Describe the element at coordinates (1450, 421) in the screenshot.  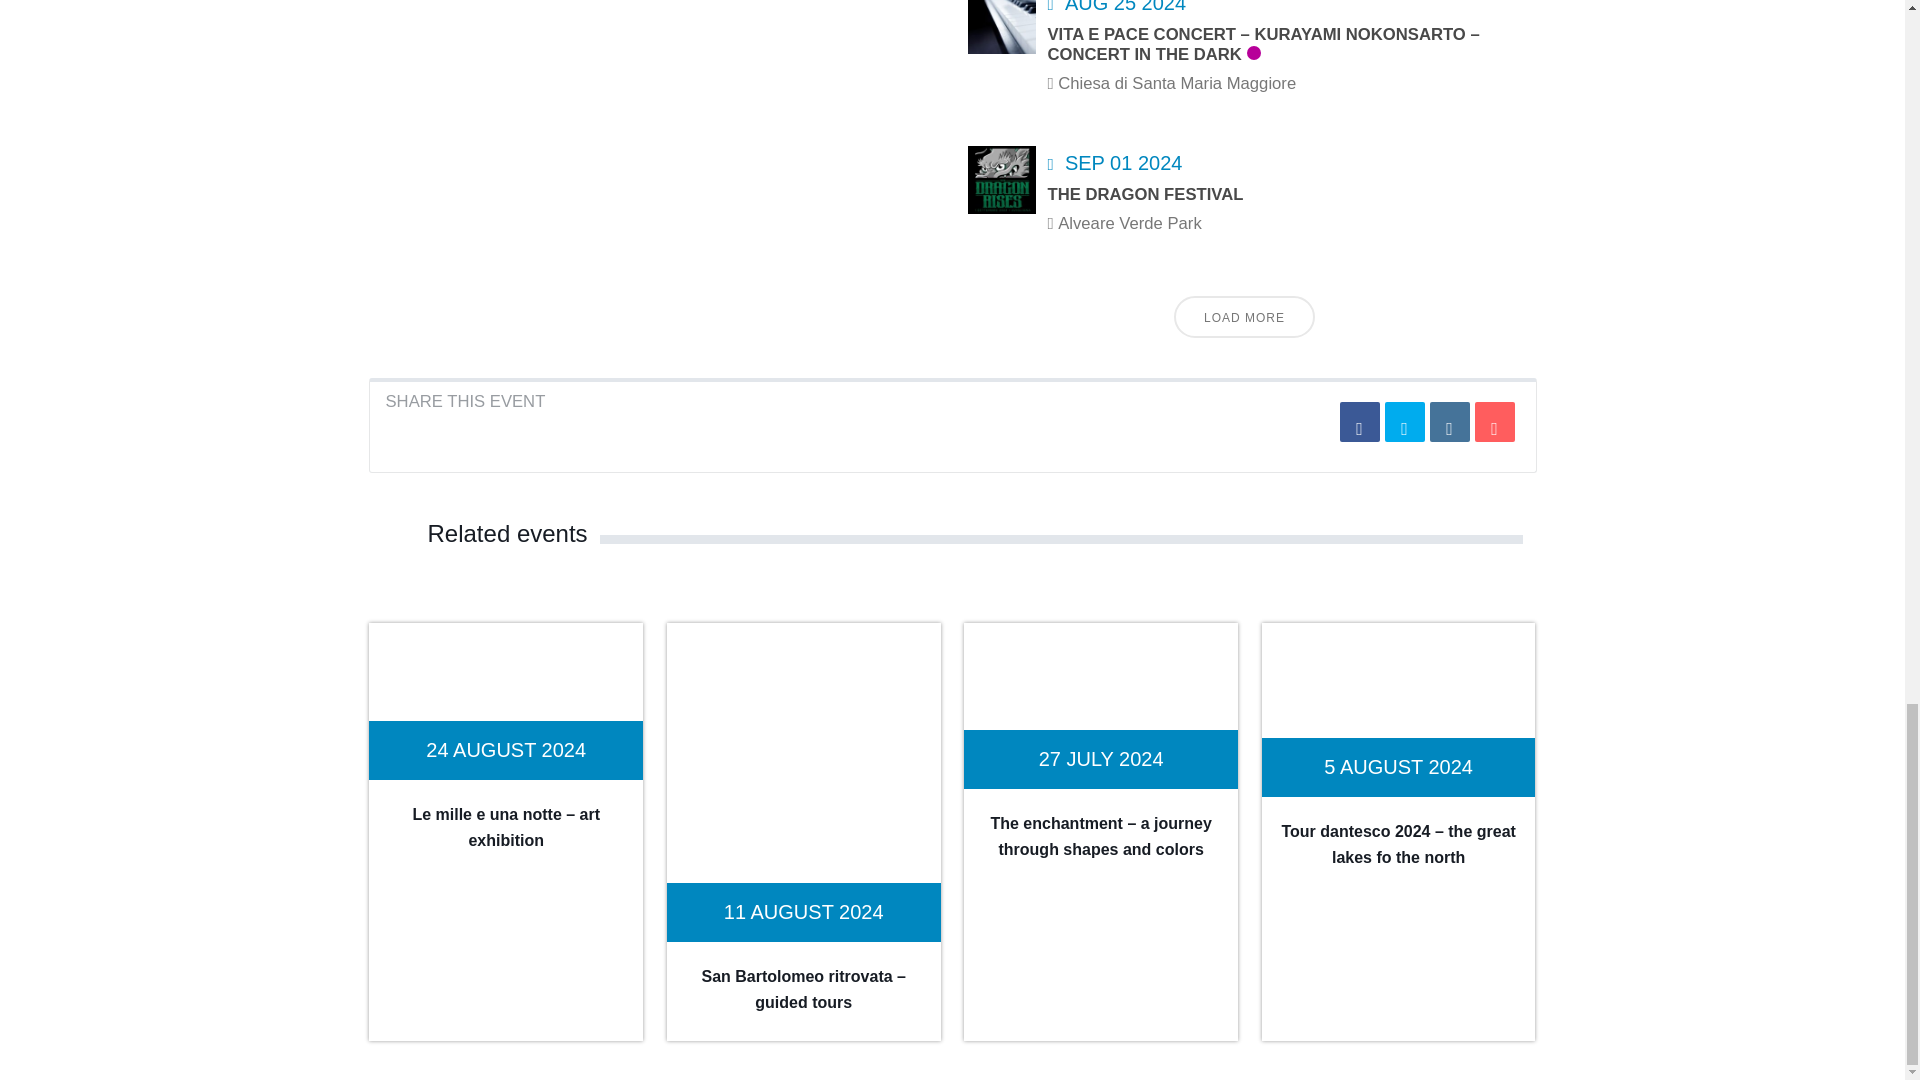
I see `Linkedin` at that location.